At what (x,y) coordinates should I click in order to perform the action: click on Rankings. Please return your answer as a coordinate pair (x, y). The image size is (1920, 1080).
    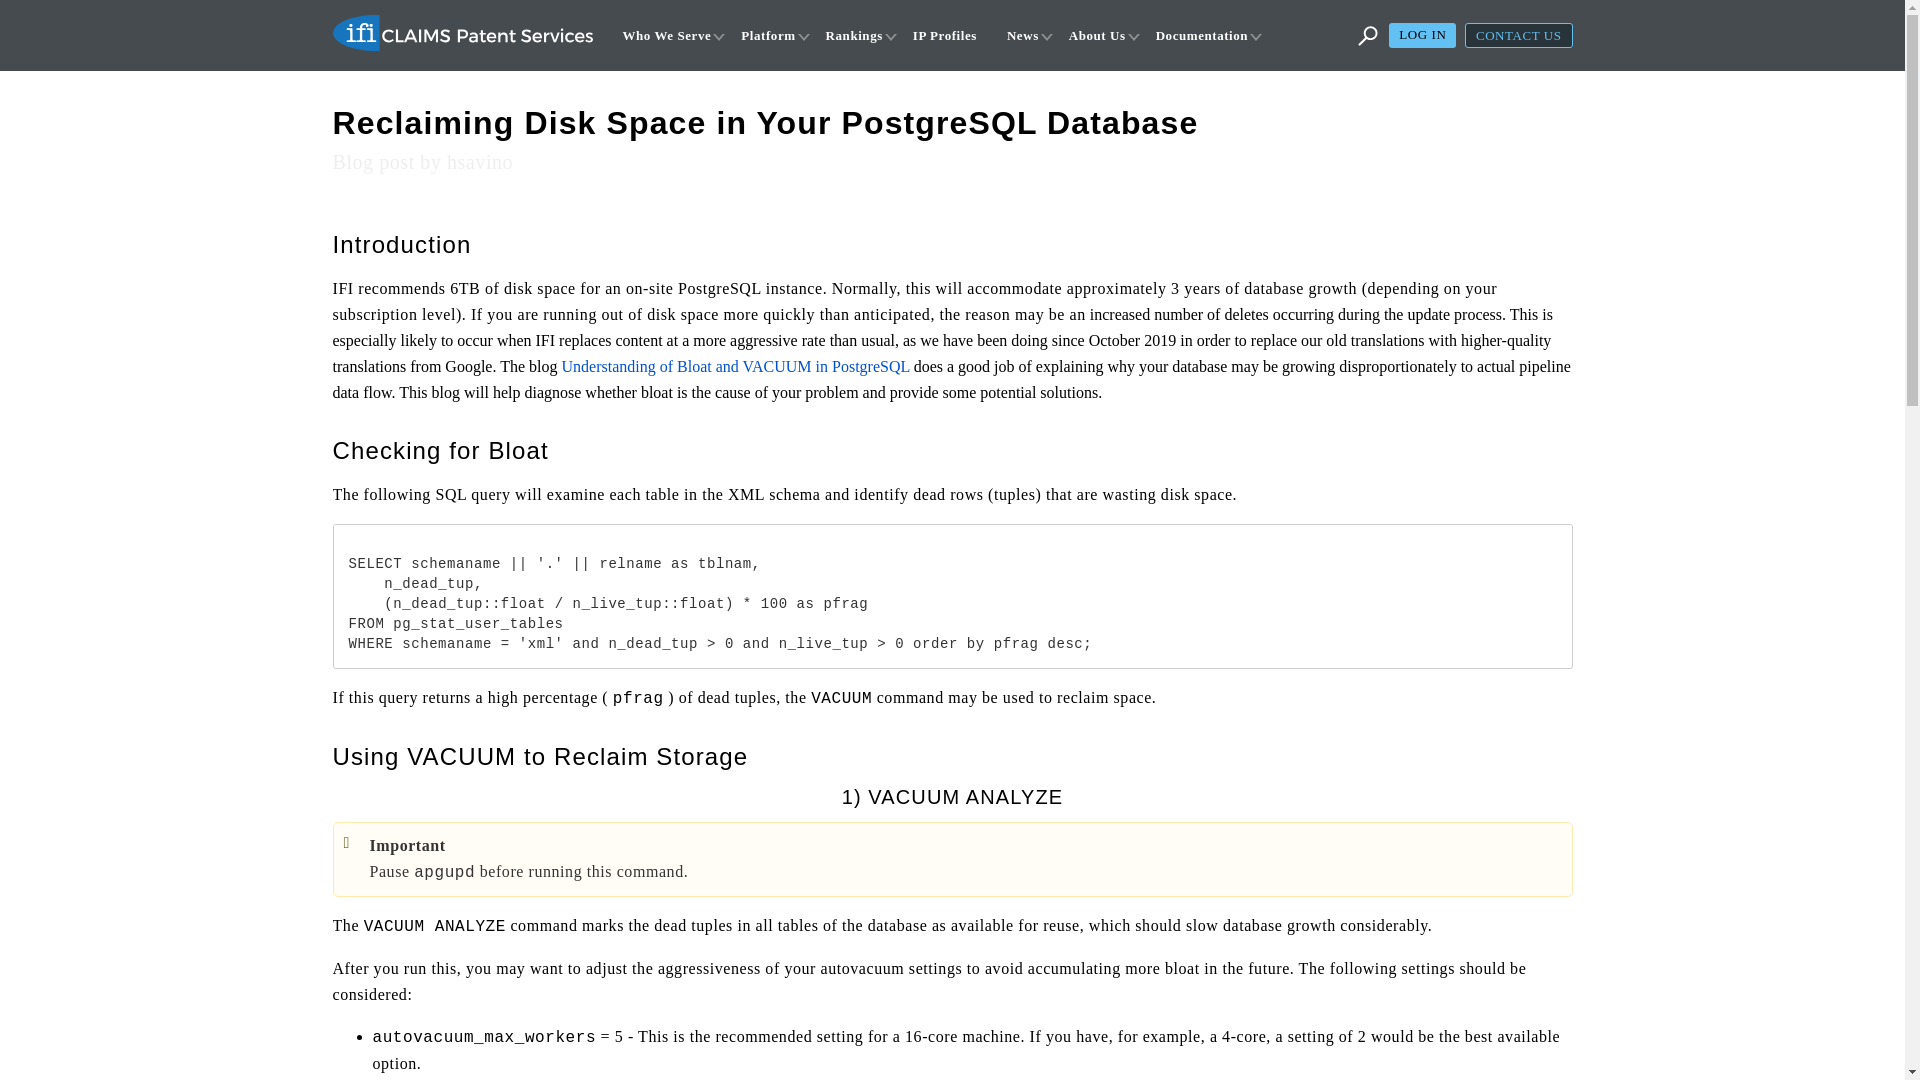
    Looking at the image, I should click on (858, 38).